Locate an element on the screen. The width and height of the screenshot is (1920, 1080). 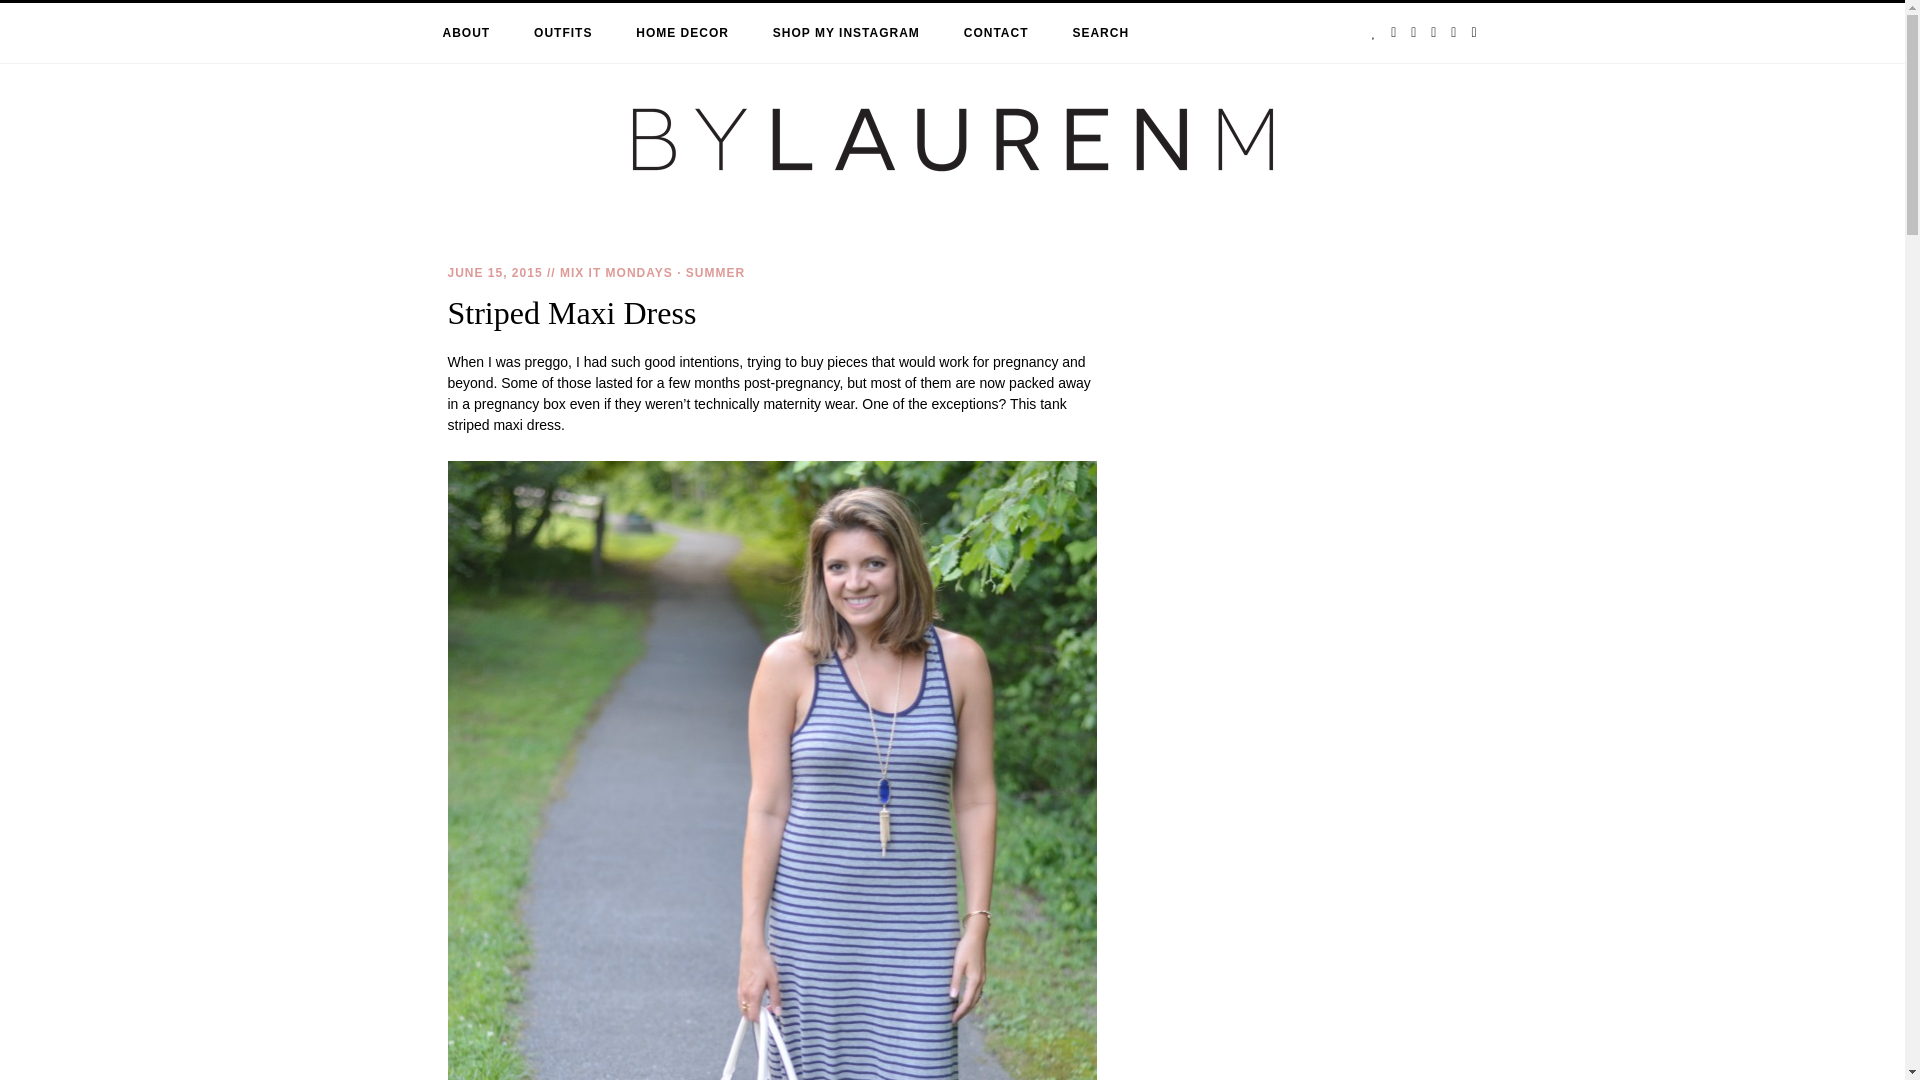
HOME DECOR is located at coordinates (682, 32).